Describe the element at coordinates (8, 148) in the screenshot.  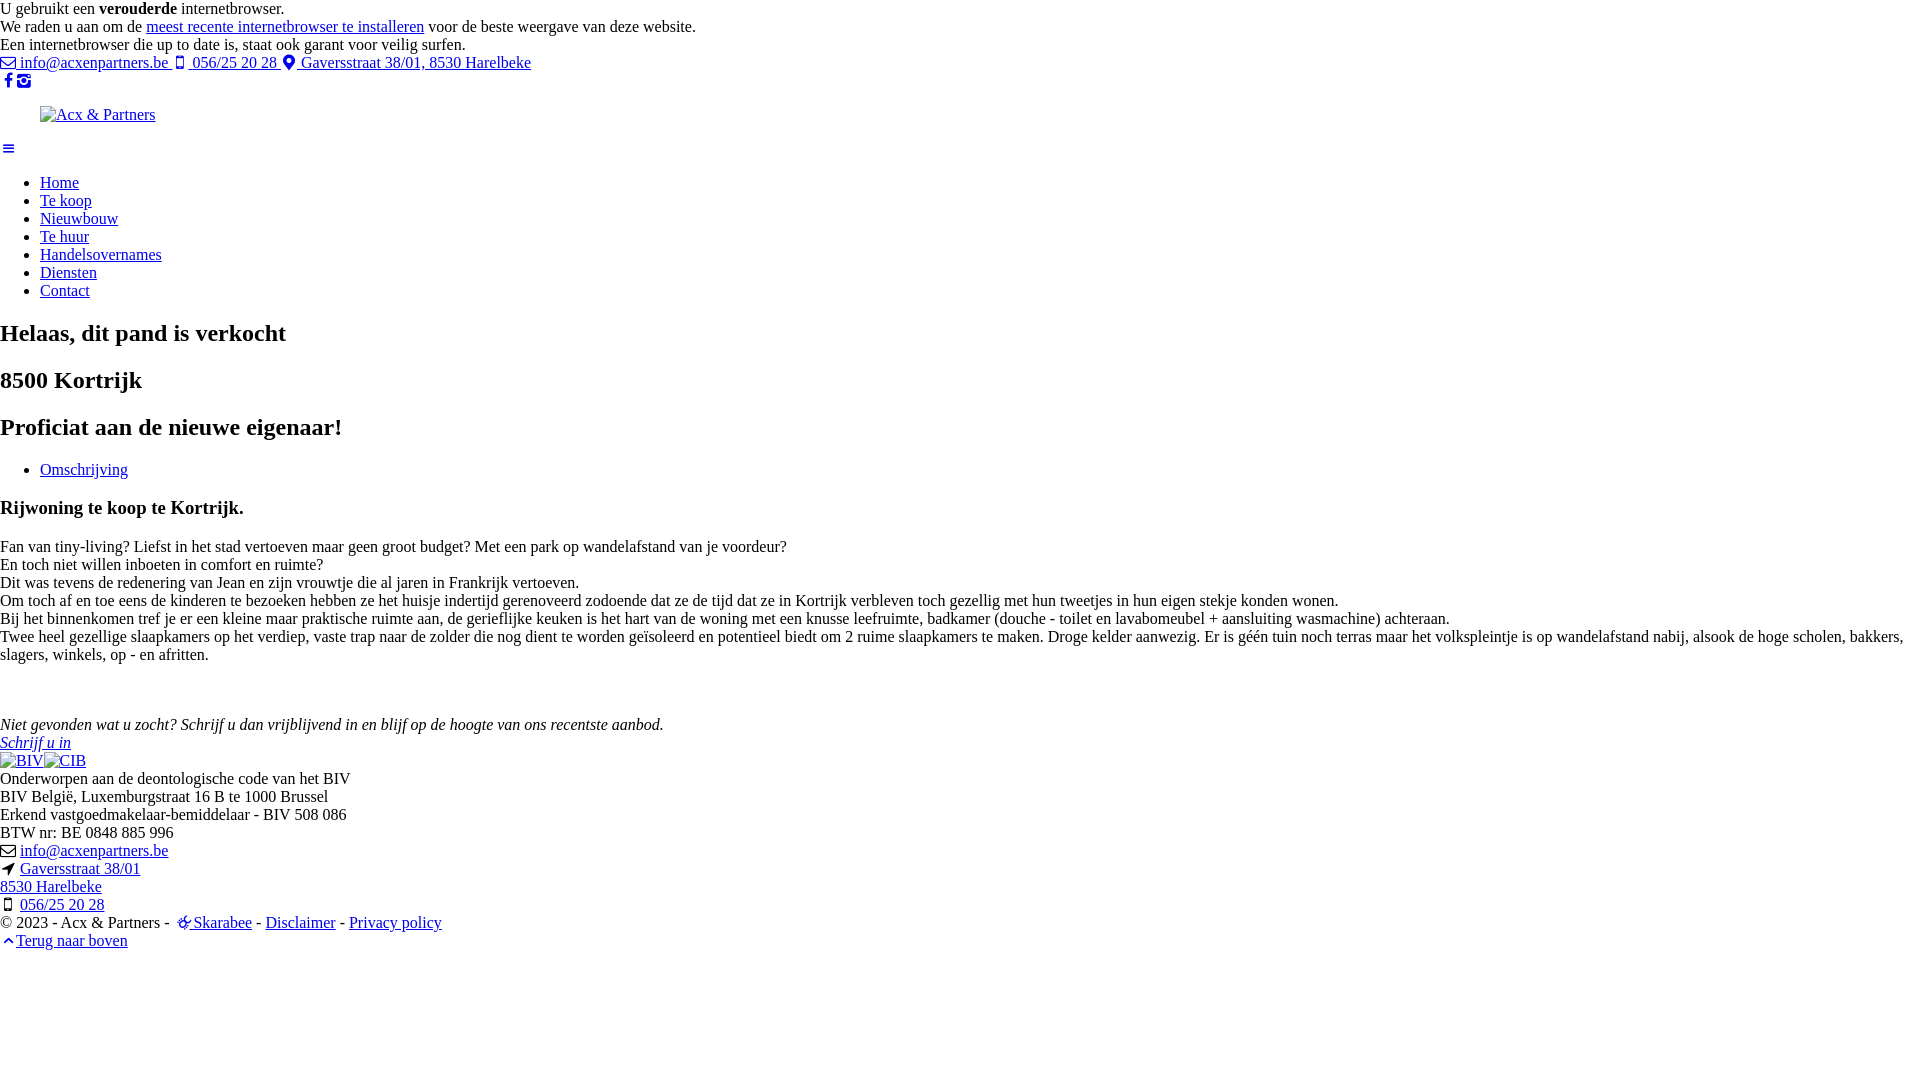
I see `Menu` at that location.